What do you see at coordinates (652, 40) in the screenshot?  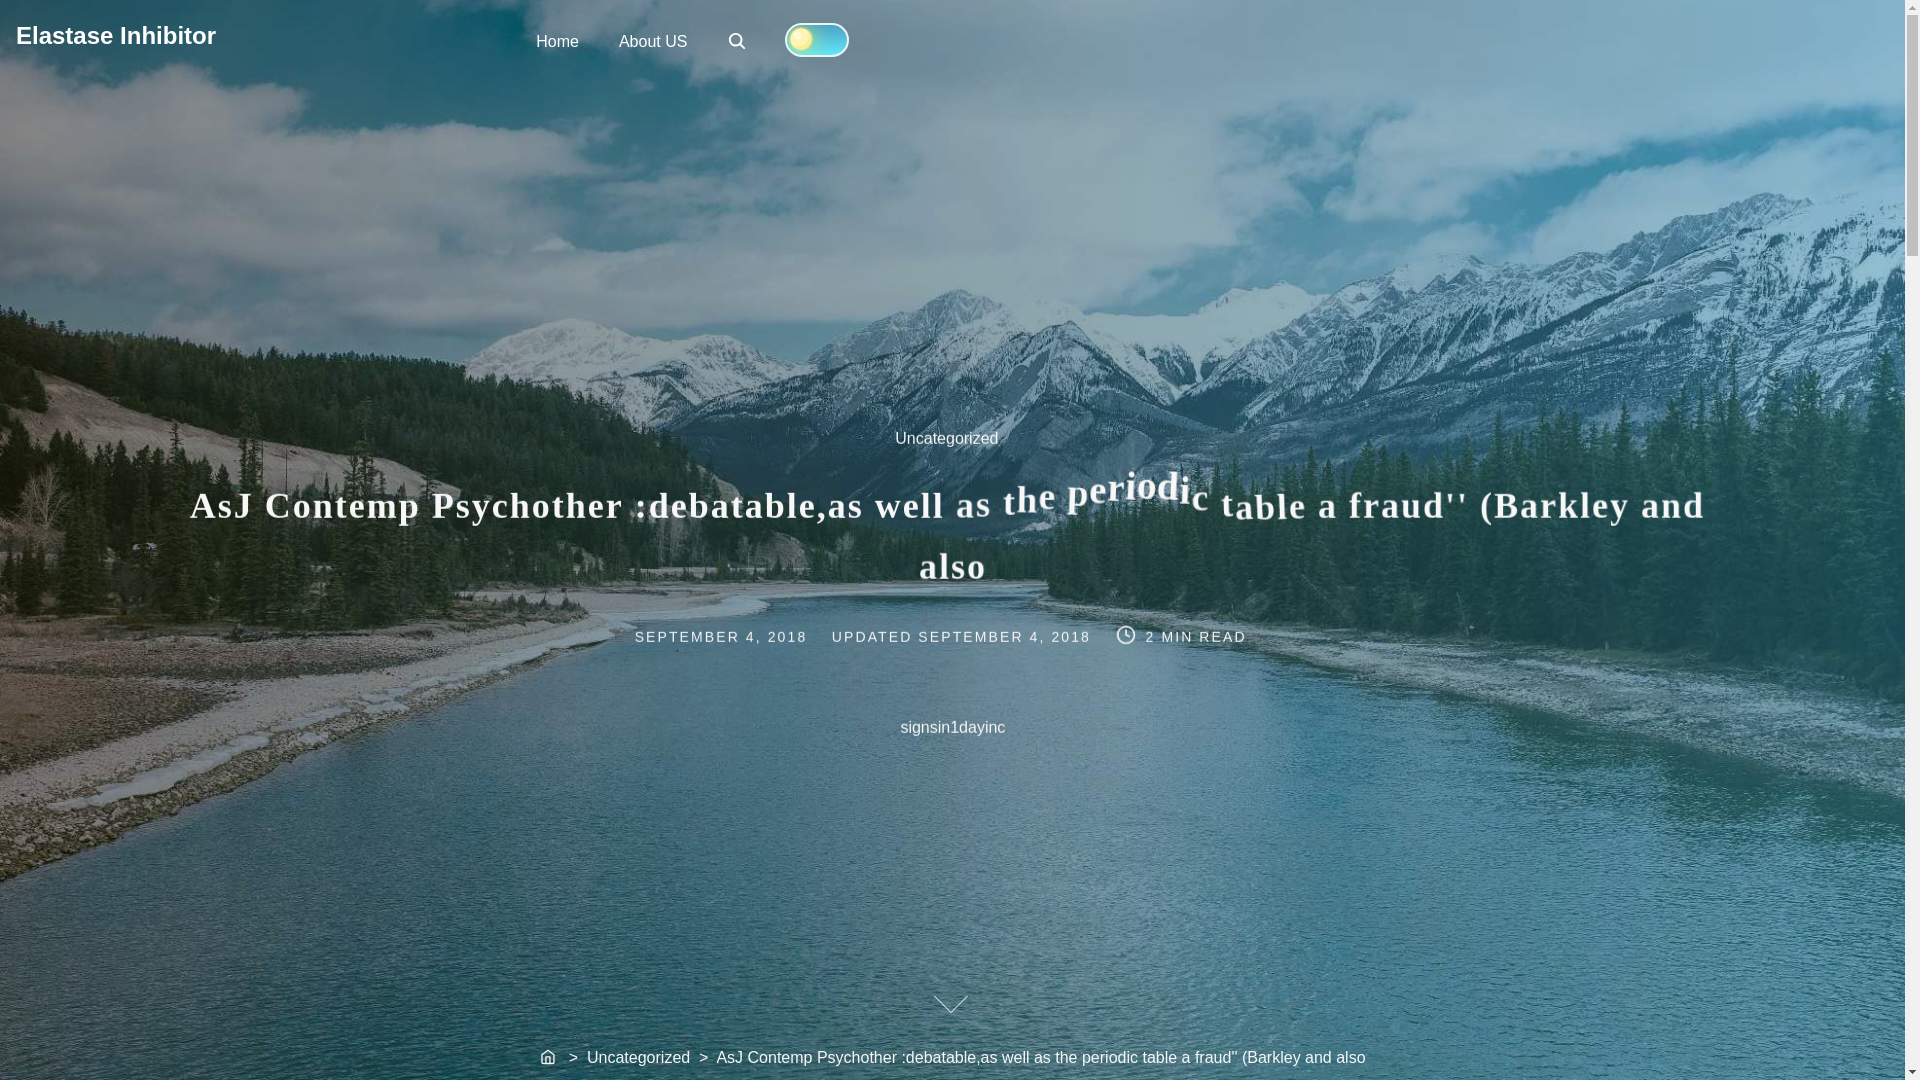 I see `About US` at bounding box center [652, 40].